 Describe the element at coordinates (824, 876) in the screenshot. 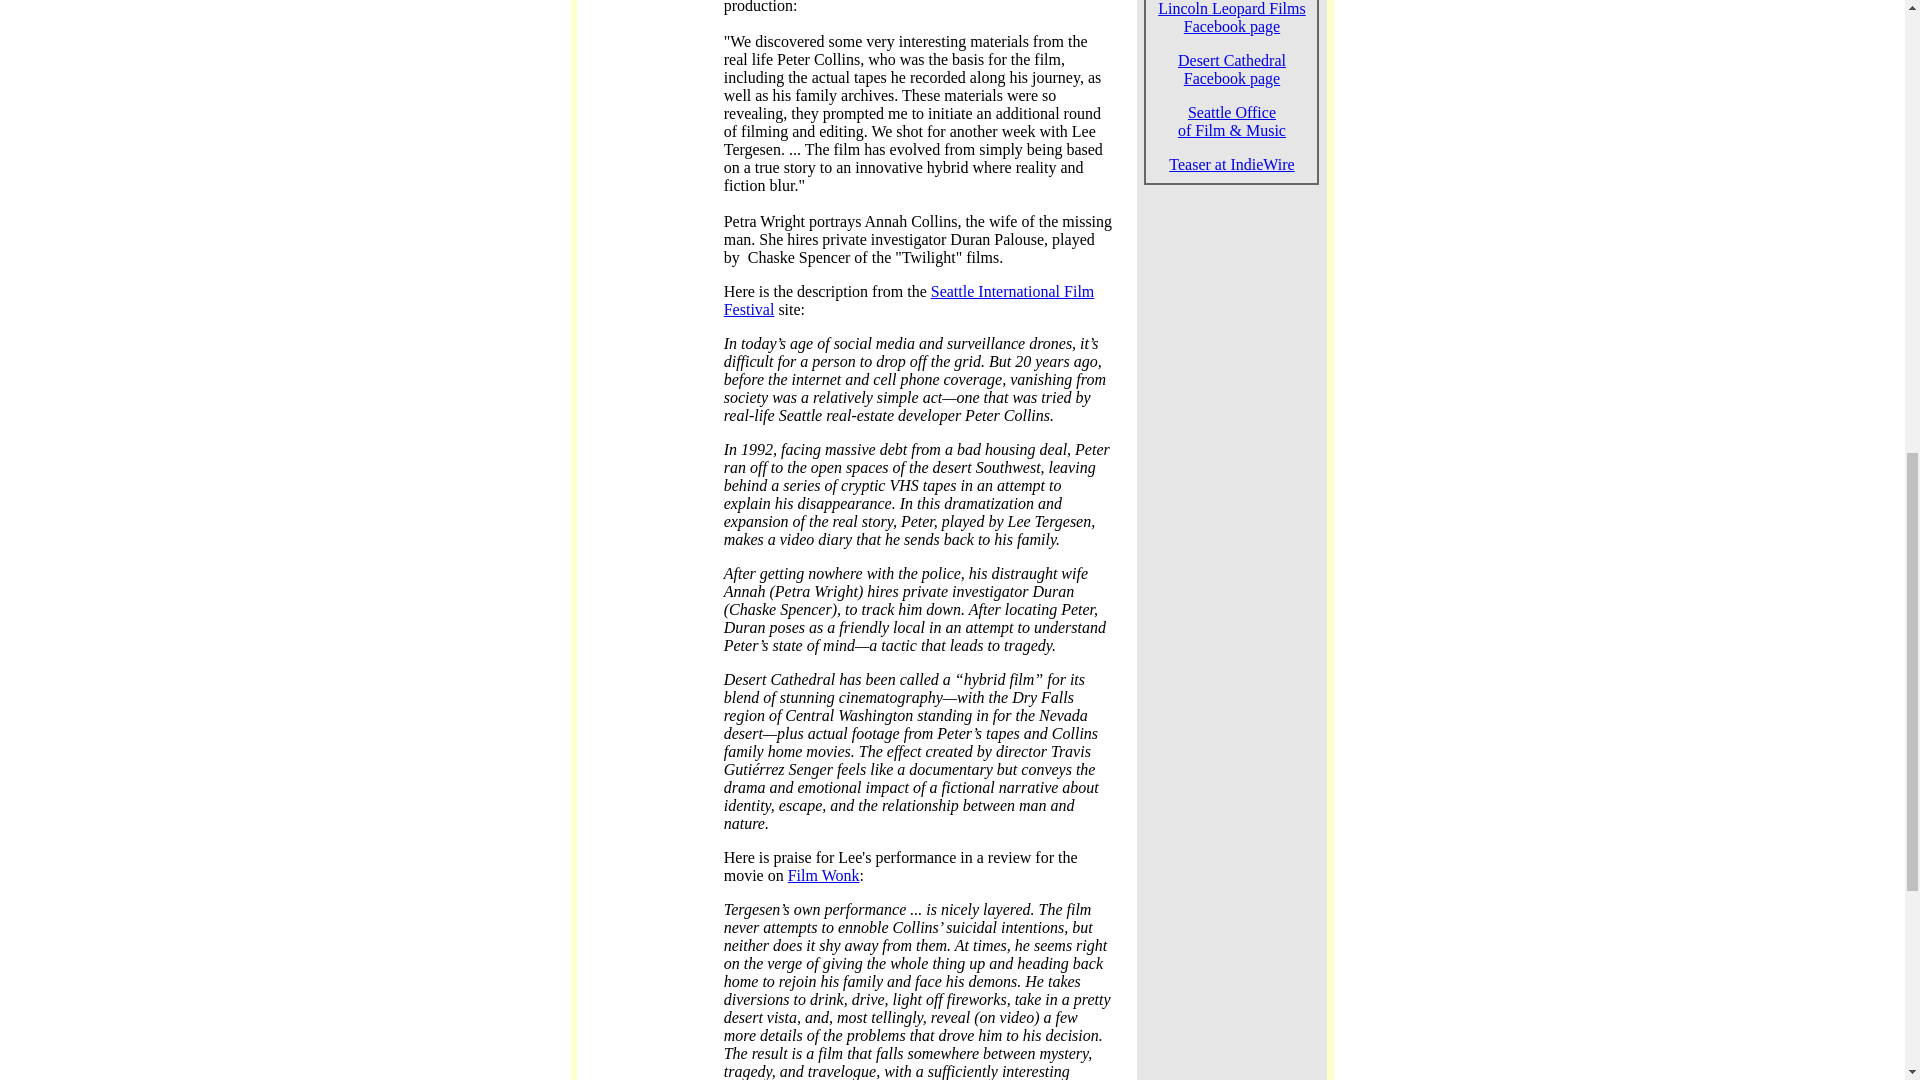

I see `Film Wonk` at that location.